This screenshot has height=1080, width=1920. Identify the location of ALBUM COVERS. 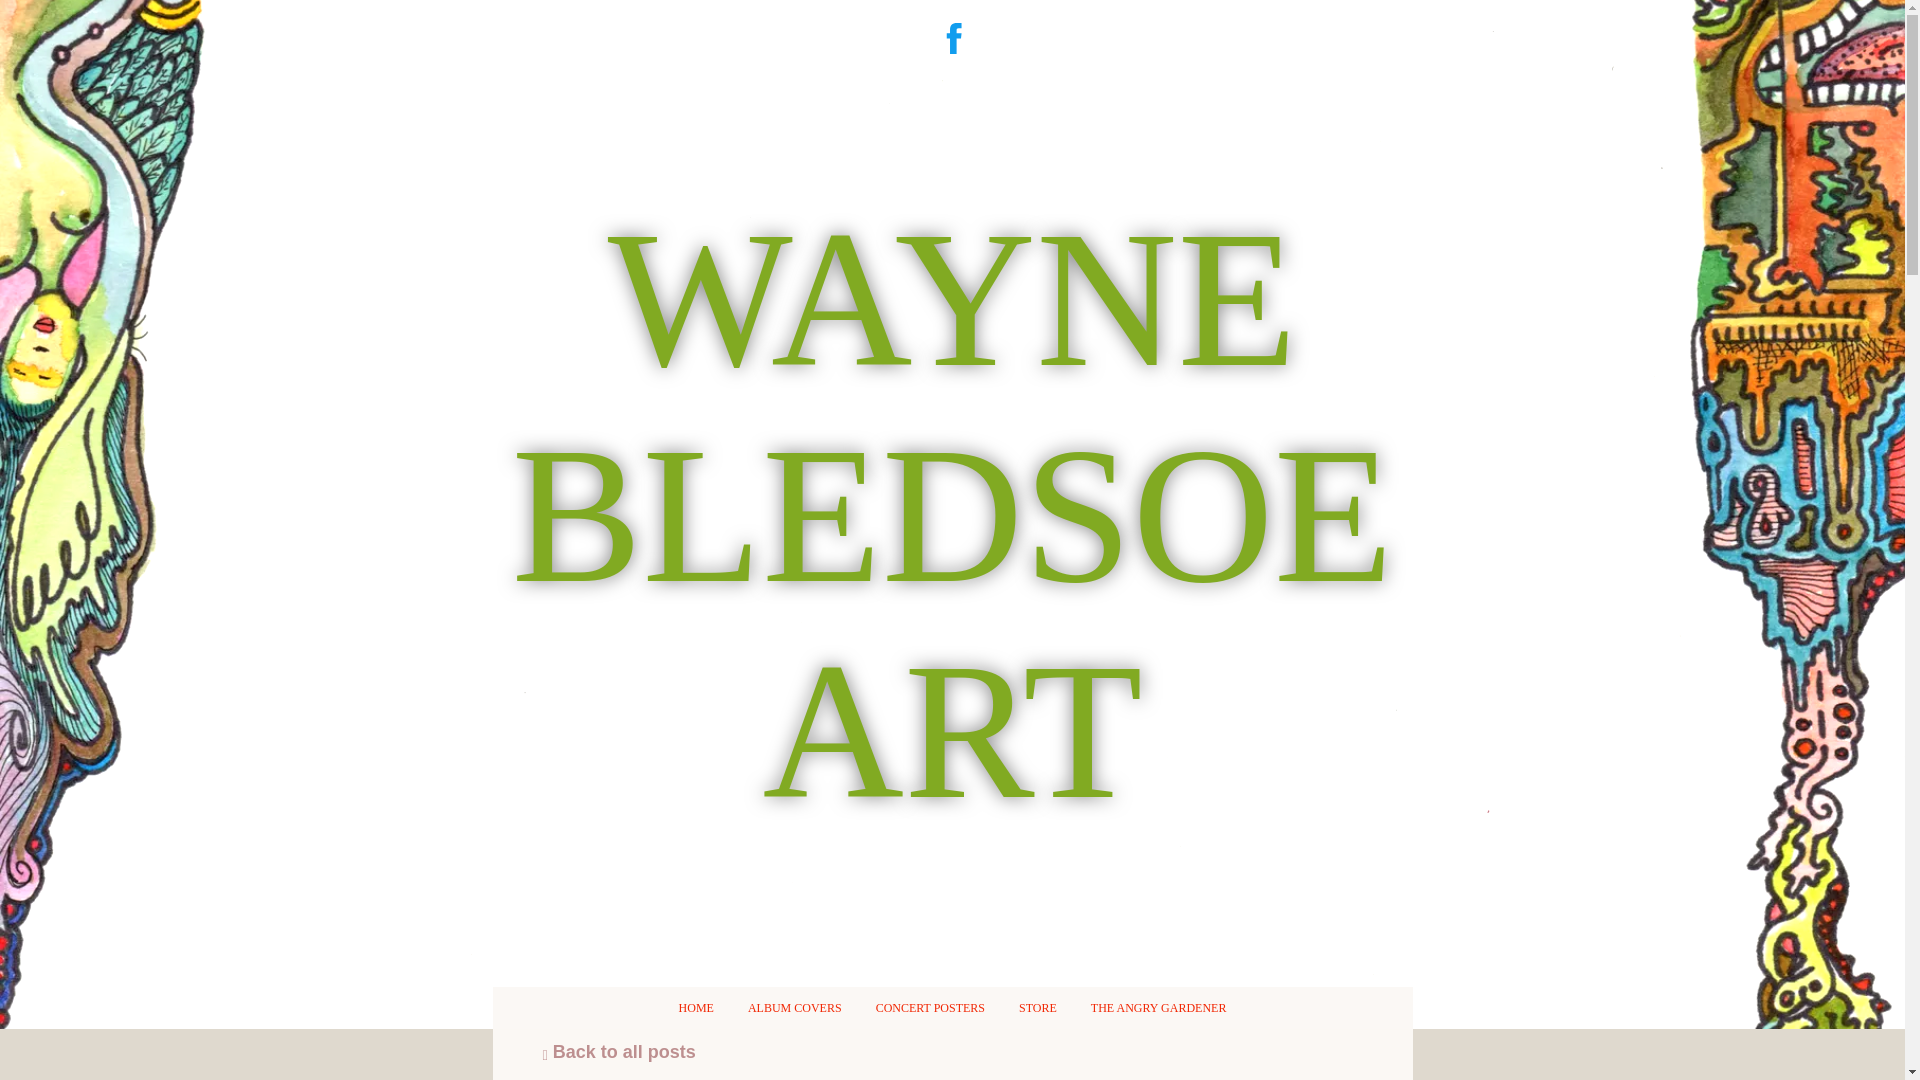
(794, 1008).